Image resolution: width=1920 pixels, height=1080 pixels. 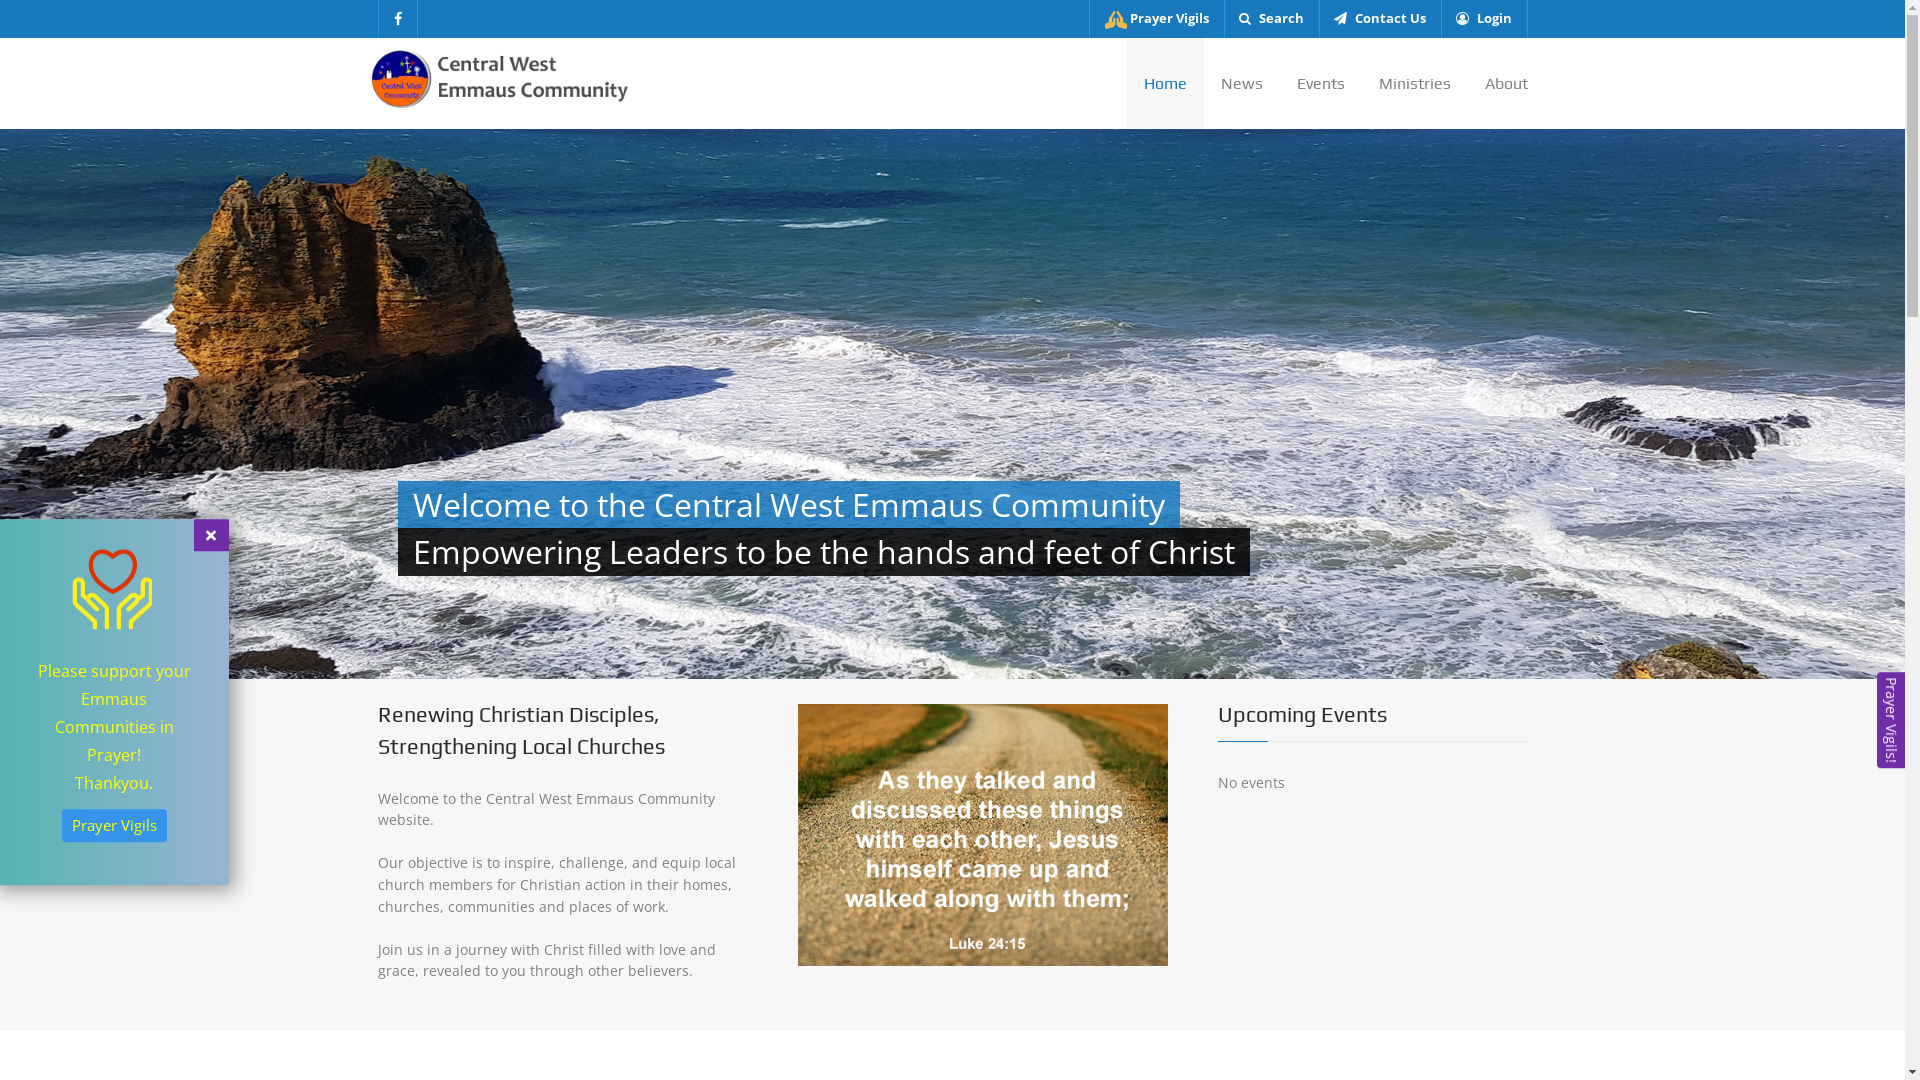 I want to click on Terms & Conditions, so click(x=1355, y=870).